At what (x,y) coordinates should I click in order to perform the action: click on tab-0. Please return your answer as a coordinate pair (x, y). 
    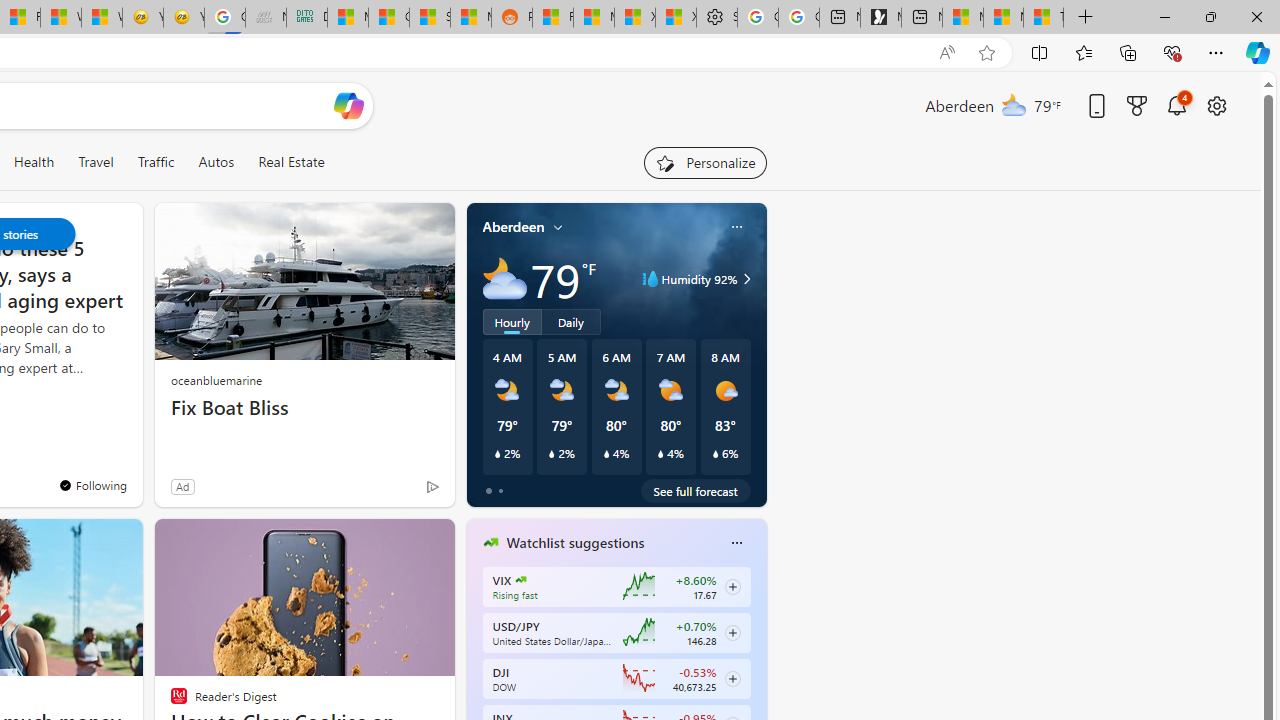
    Looking at the image, I should click on (488, 490).